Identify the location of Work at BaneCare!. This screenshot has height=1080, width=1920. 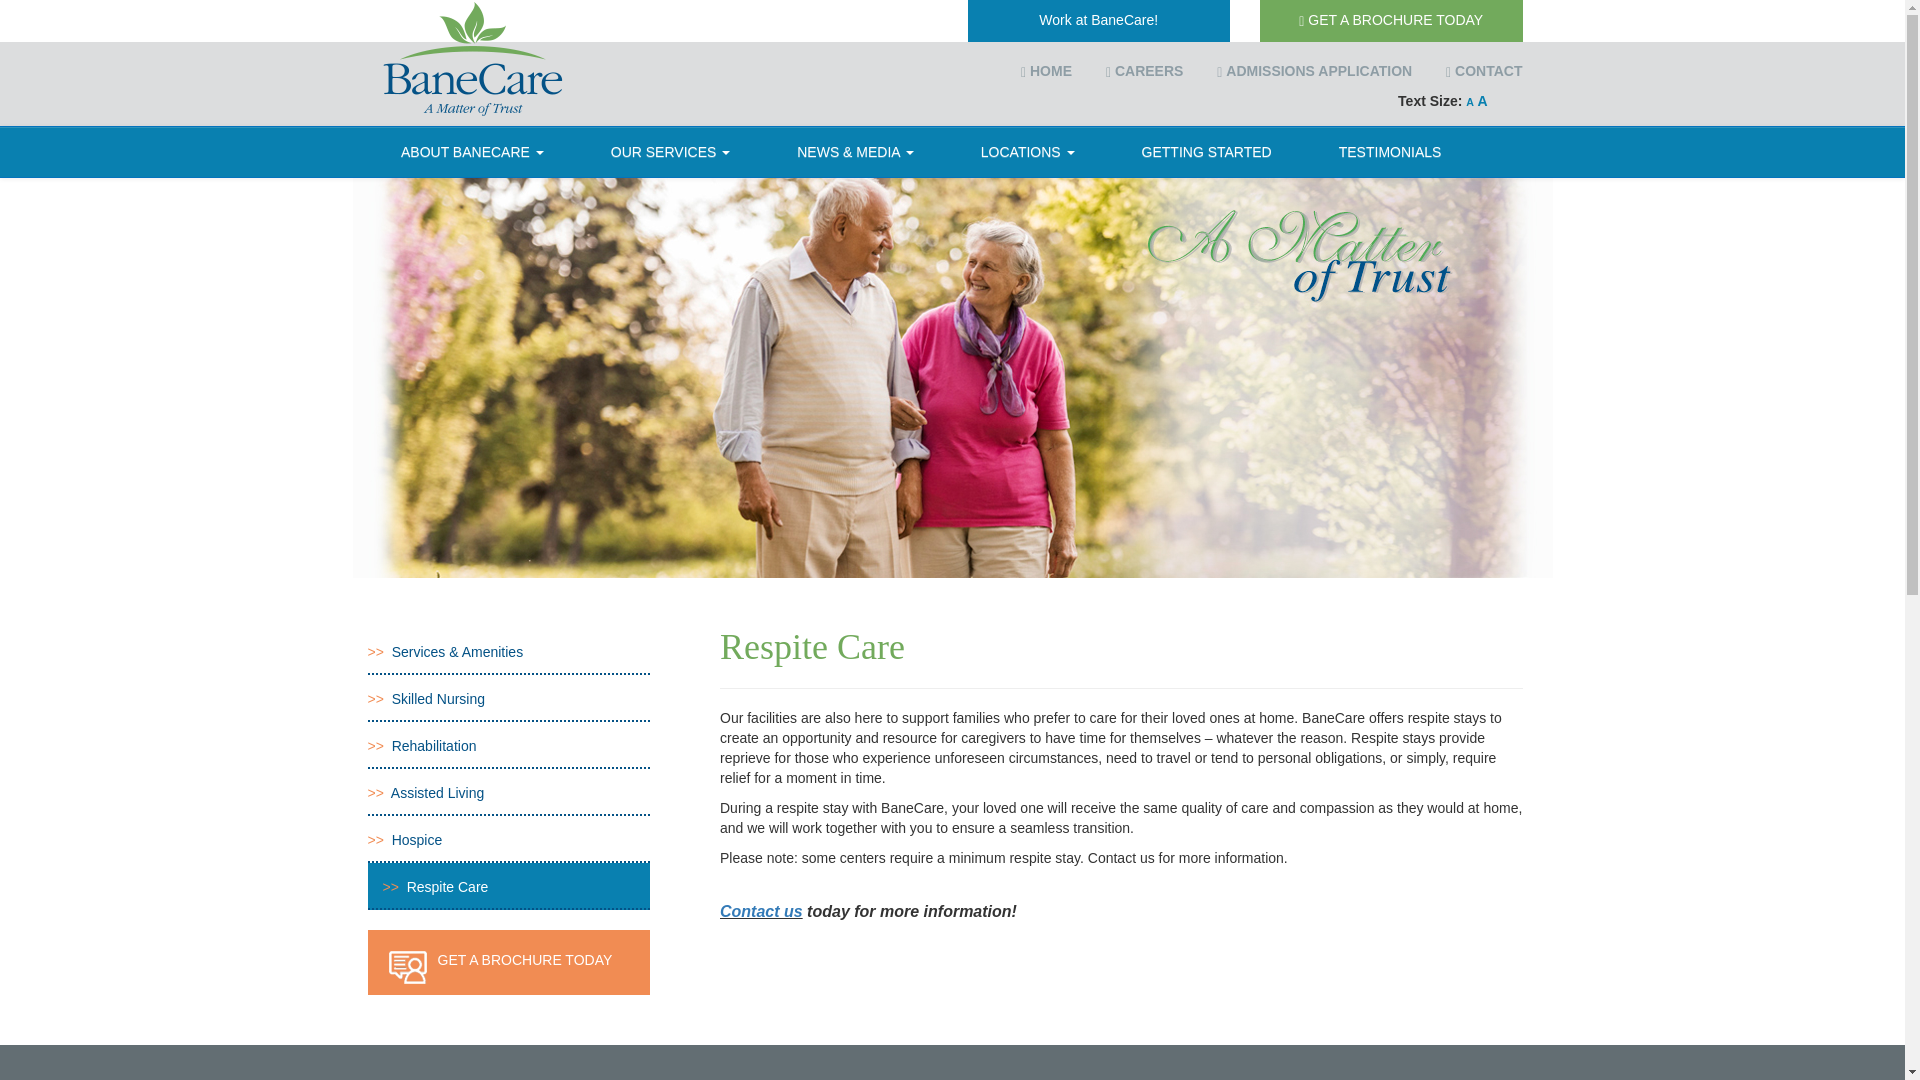
(1098, 21).